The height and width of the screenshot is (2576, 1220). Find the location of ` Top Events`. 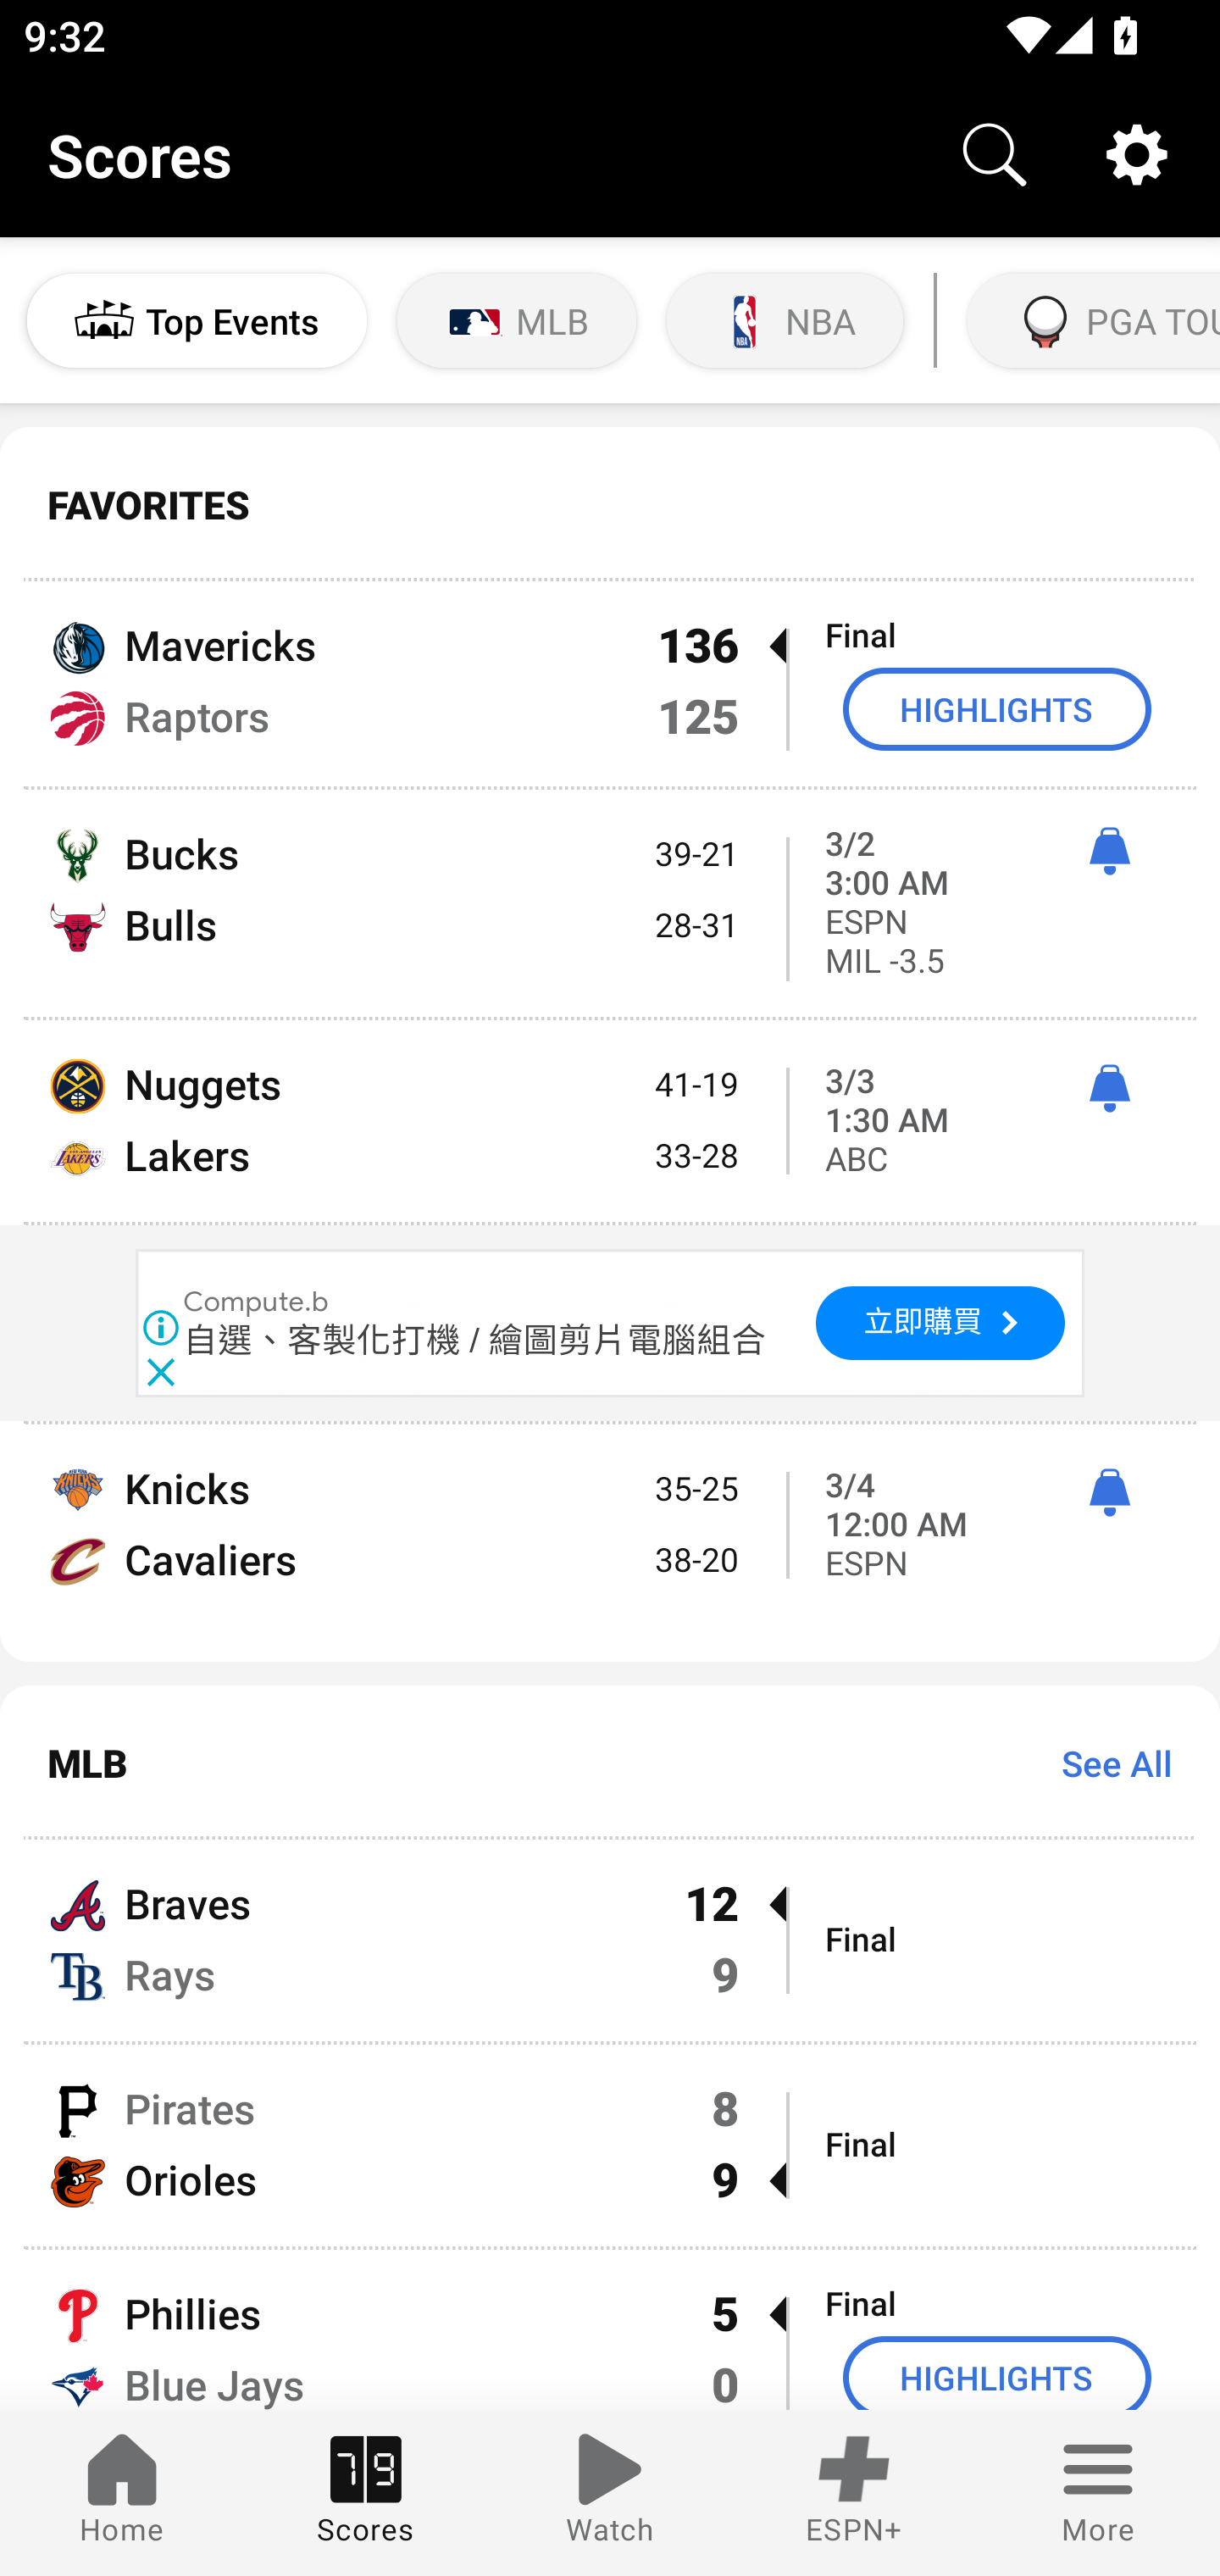

 Top Events is located at coordinates (197, 320).